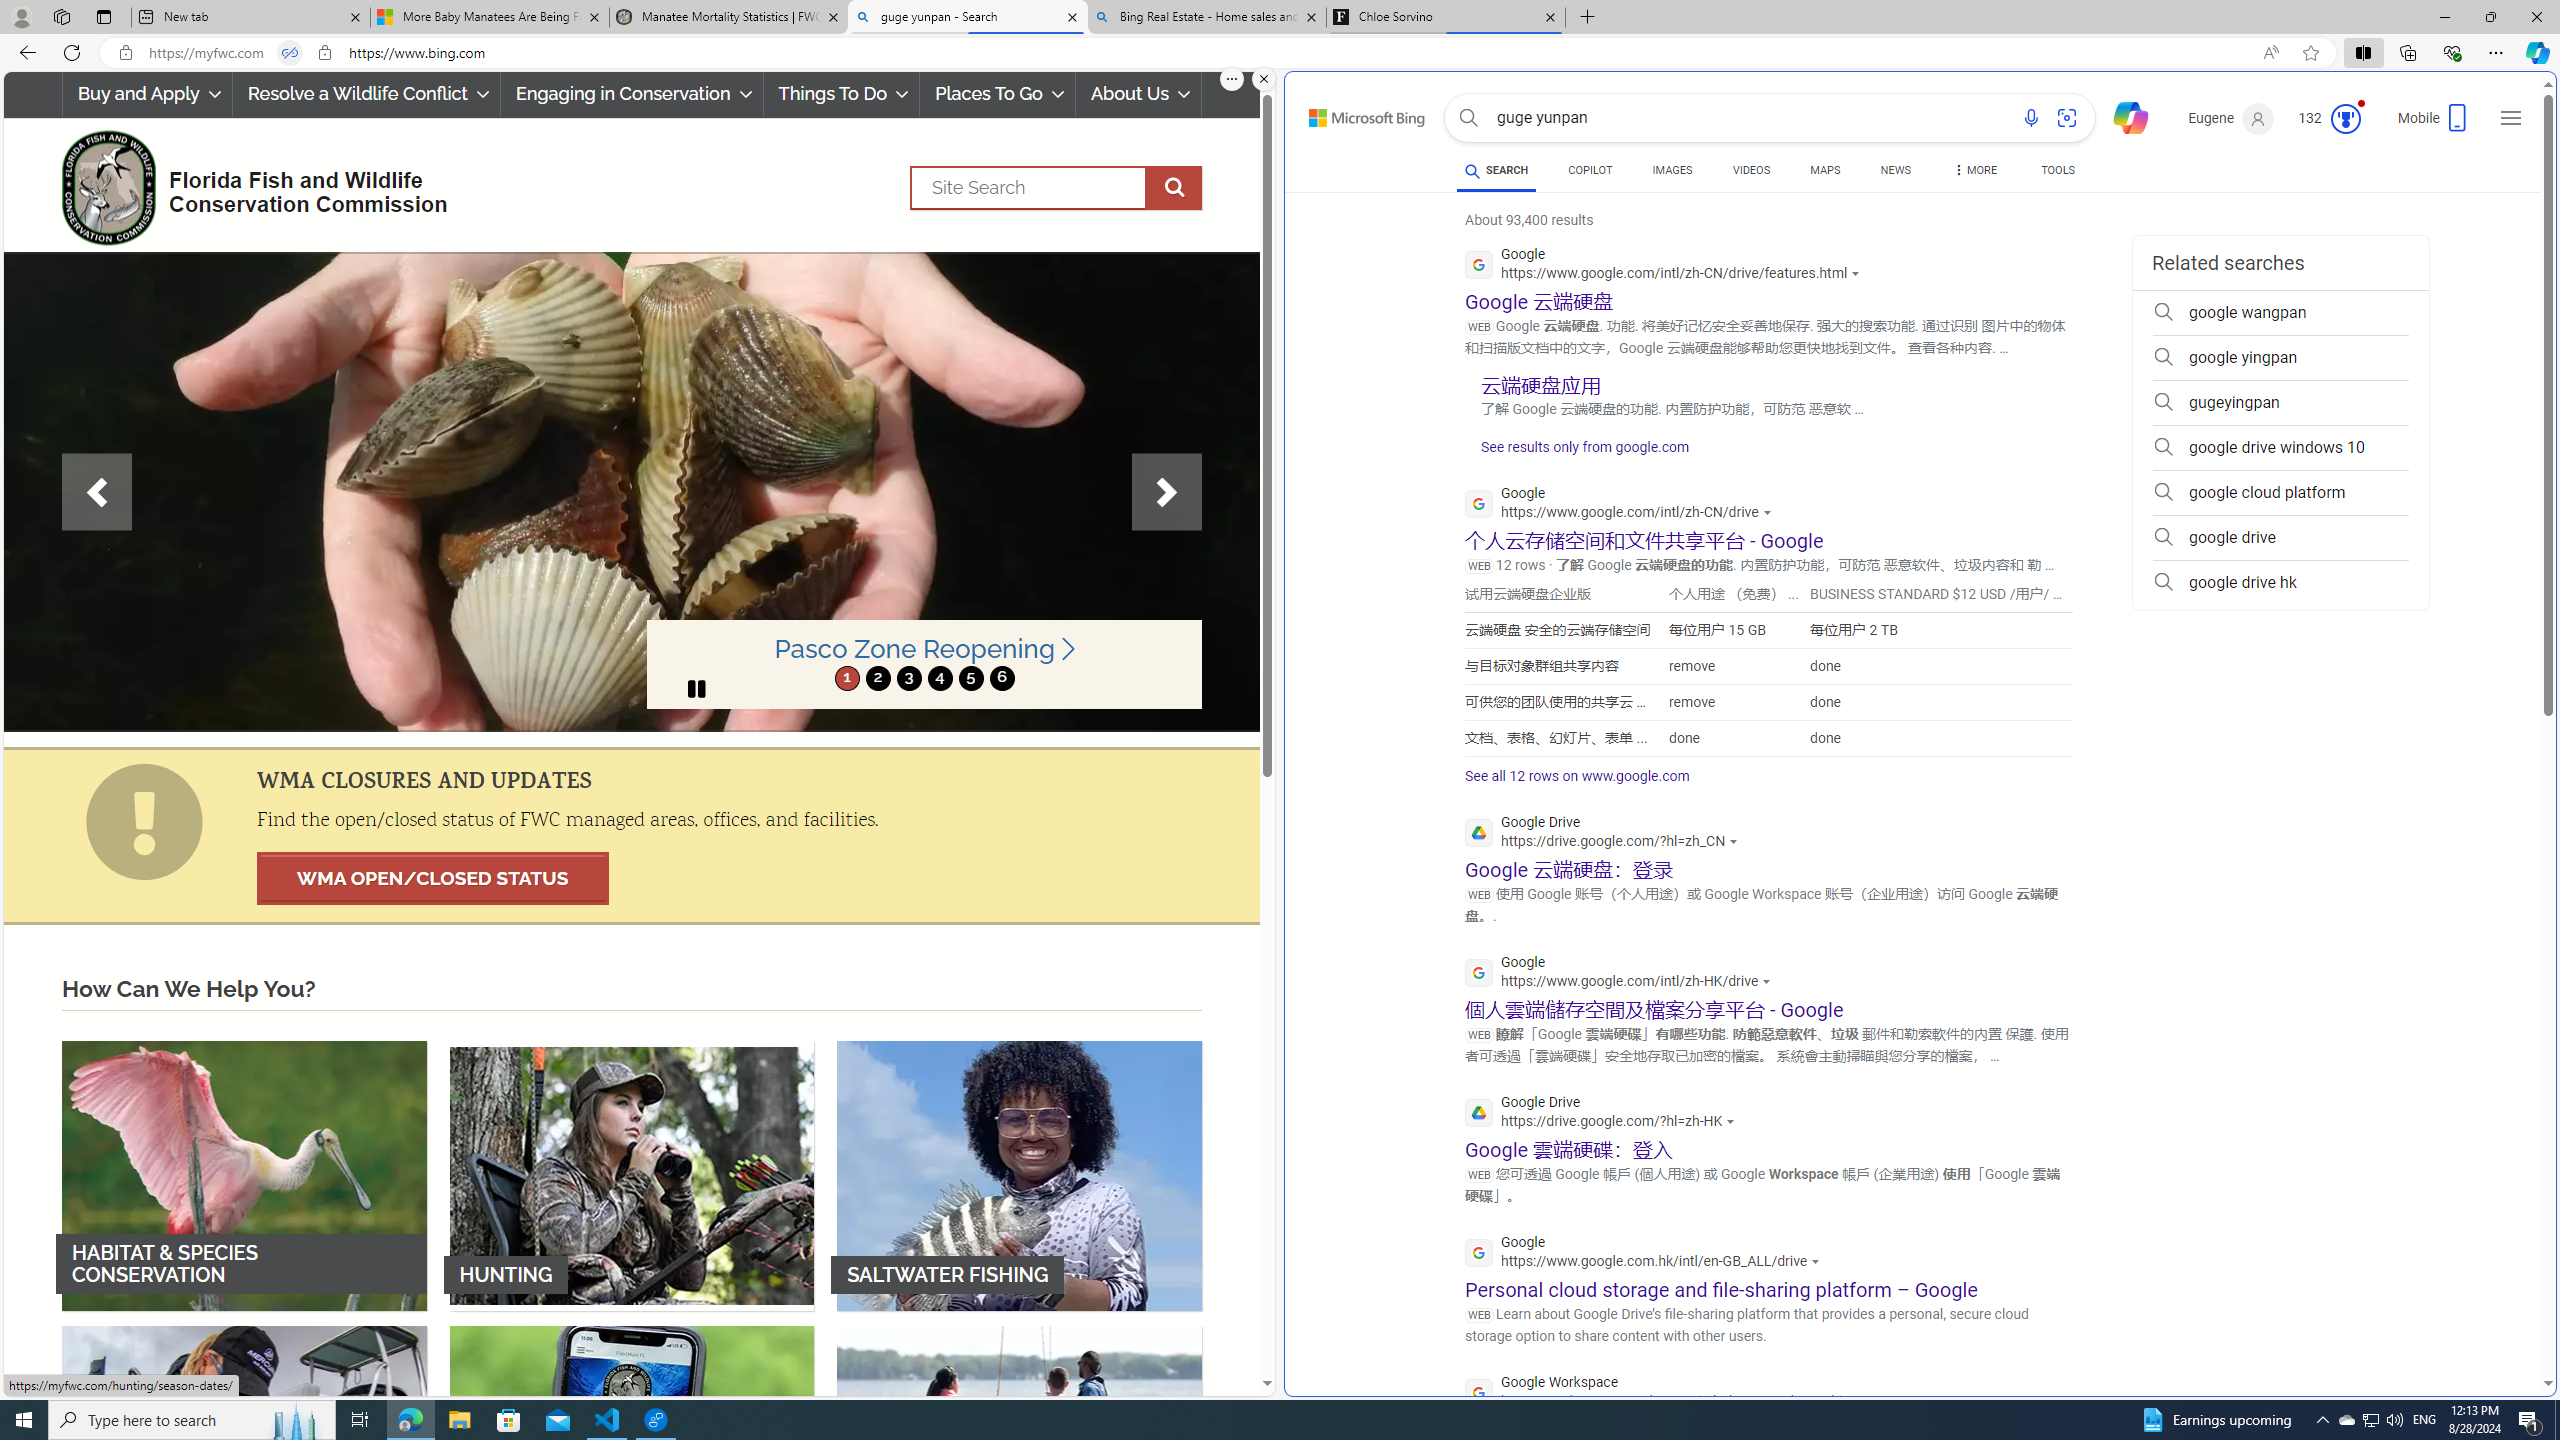 The height and width of the screenshot is (1440, 2560). I want to click on Back to Bing search, so click(1355, 113).